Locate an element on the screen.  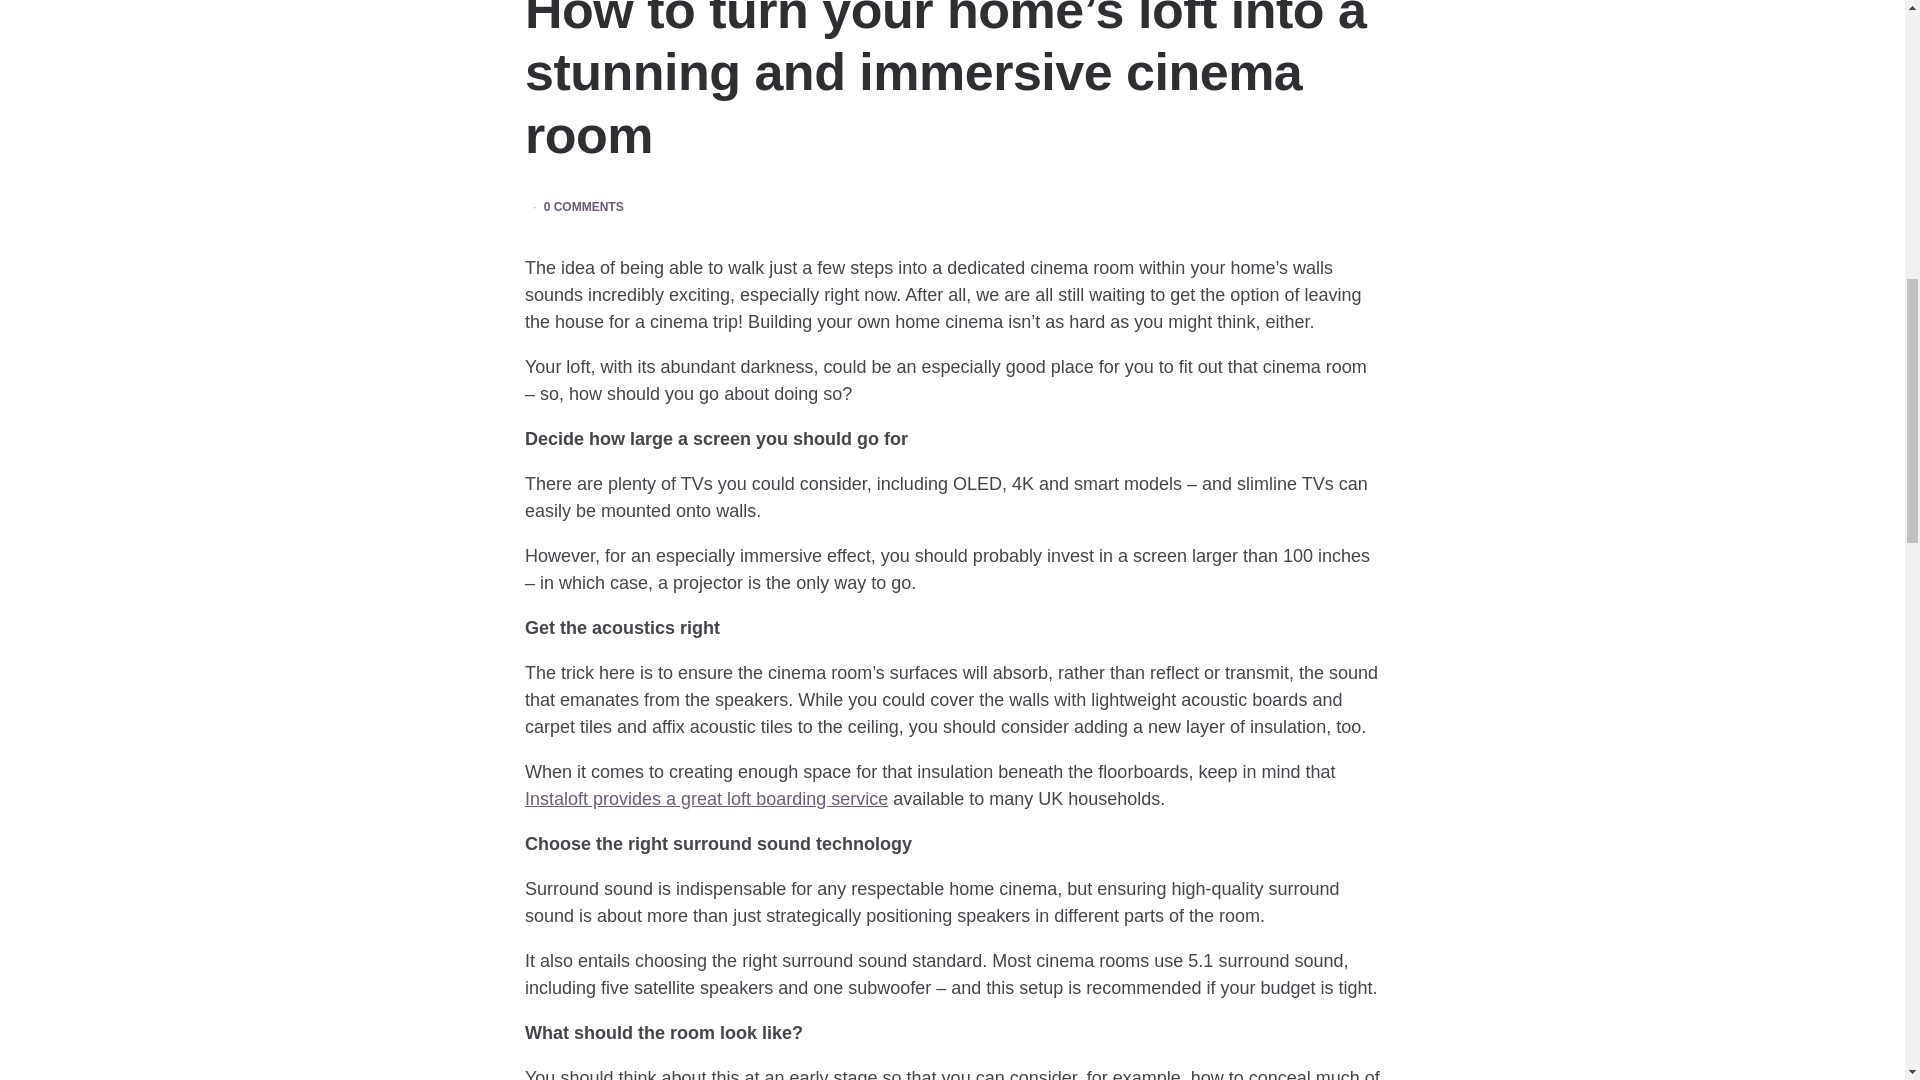
Instaloft provides a great loft boarding service is located at coordinates (706, 798).